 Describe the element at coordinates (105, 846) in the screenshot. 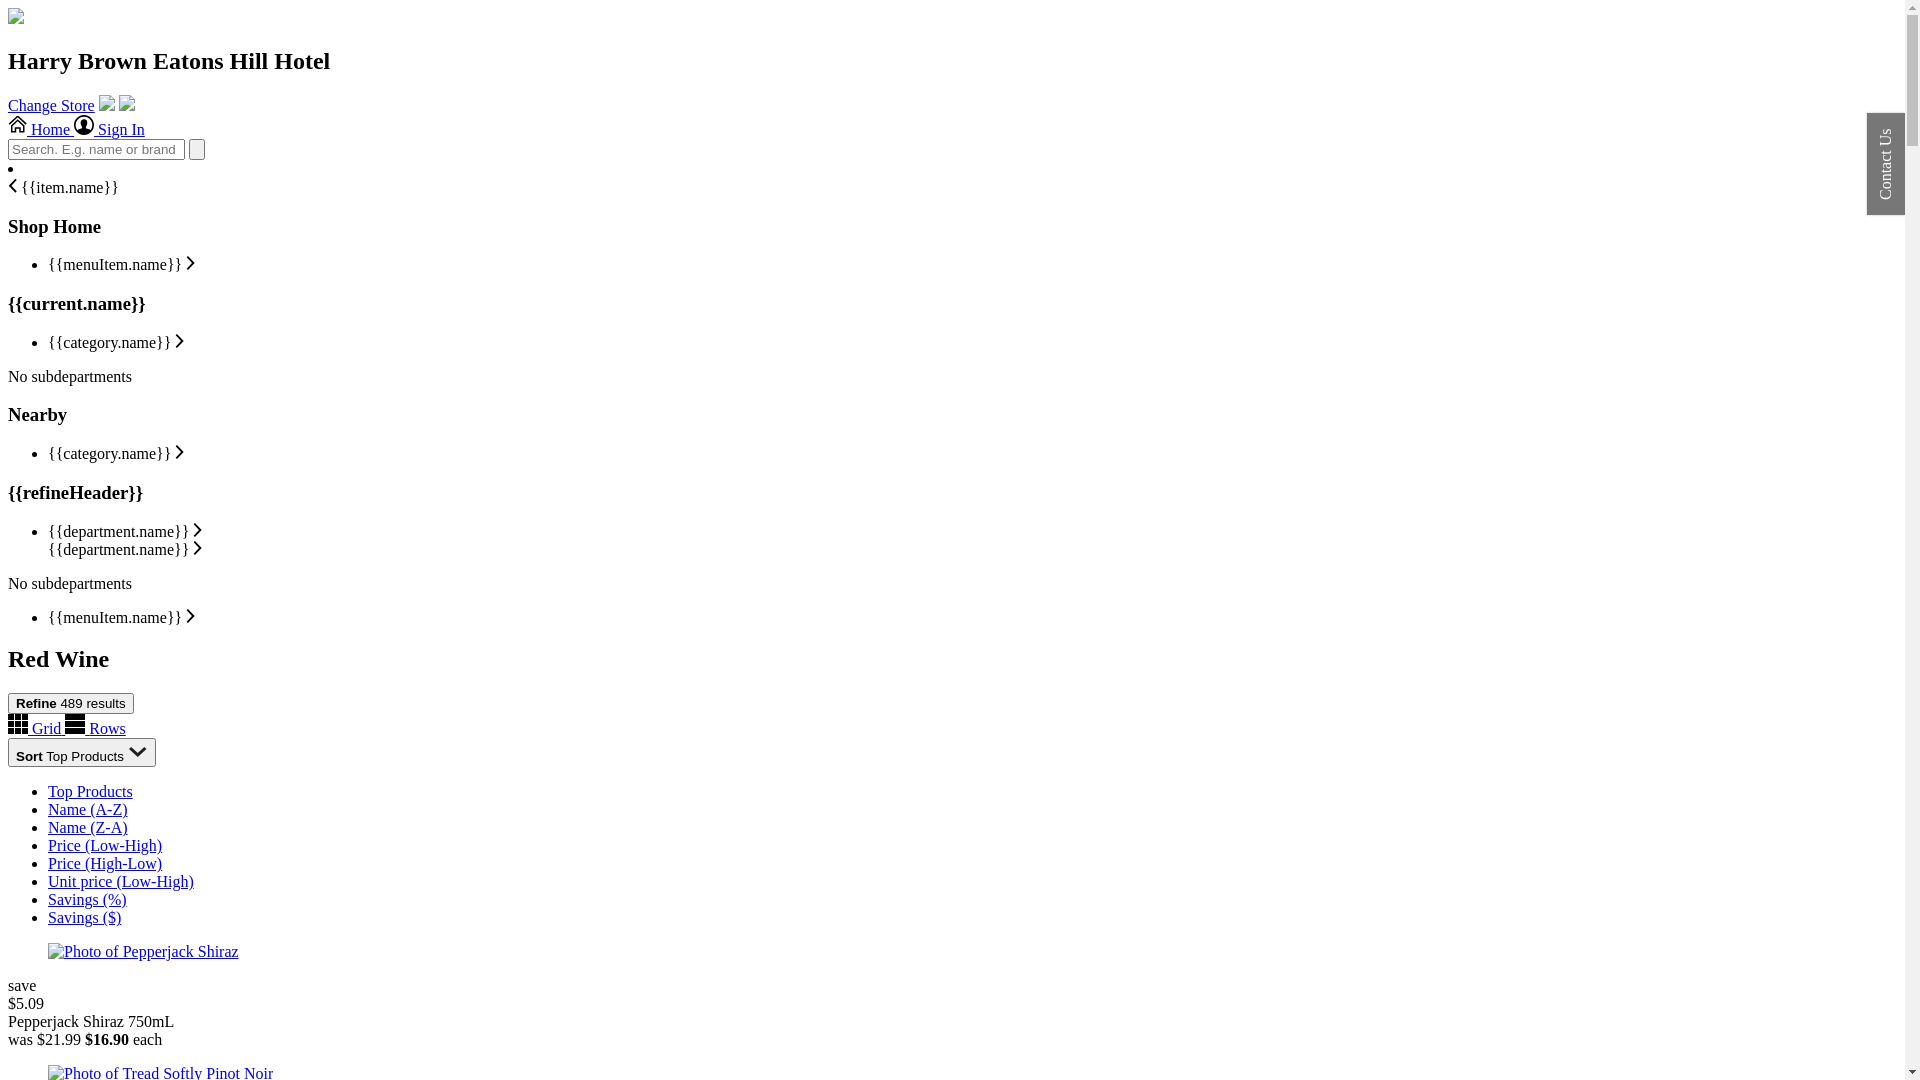

I see `Price (Low-High)` at that location.